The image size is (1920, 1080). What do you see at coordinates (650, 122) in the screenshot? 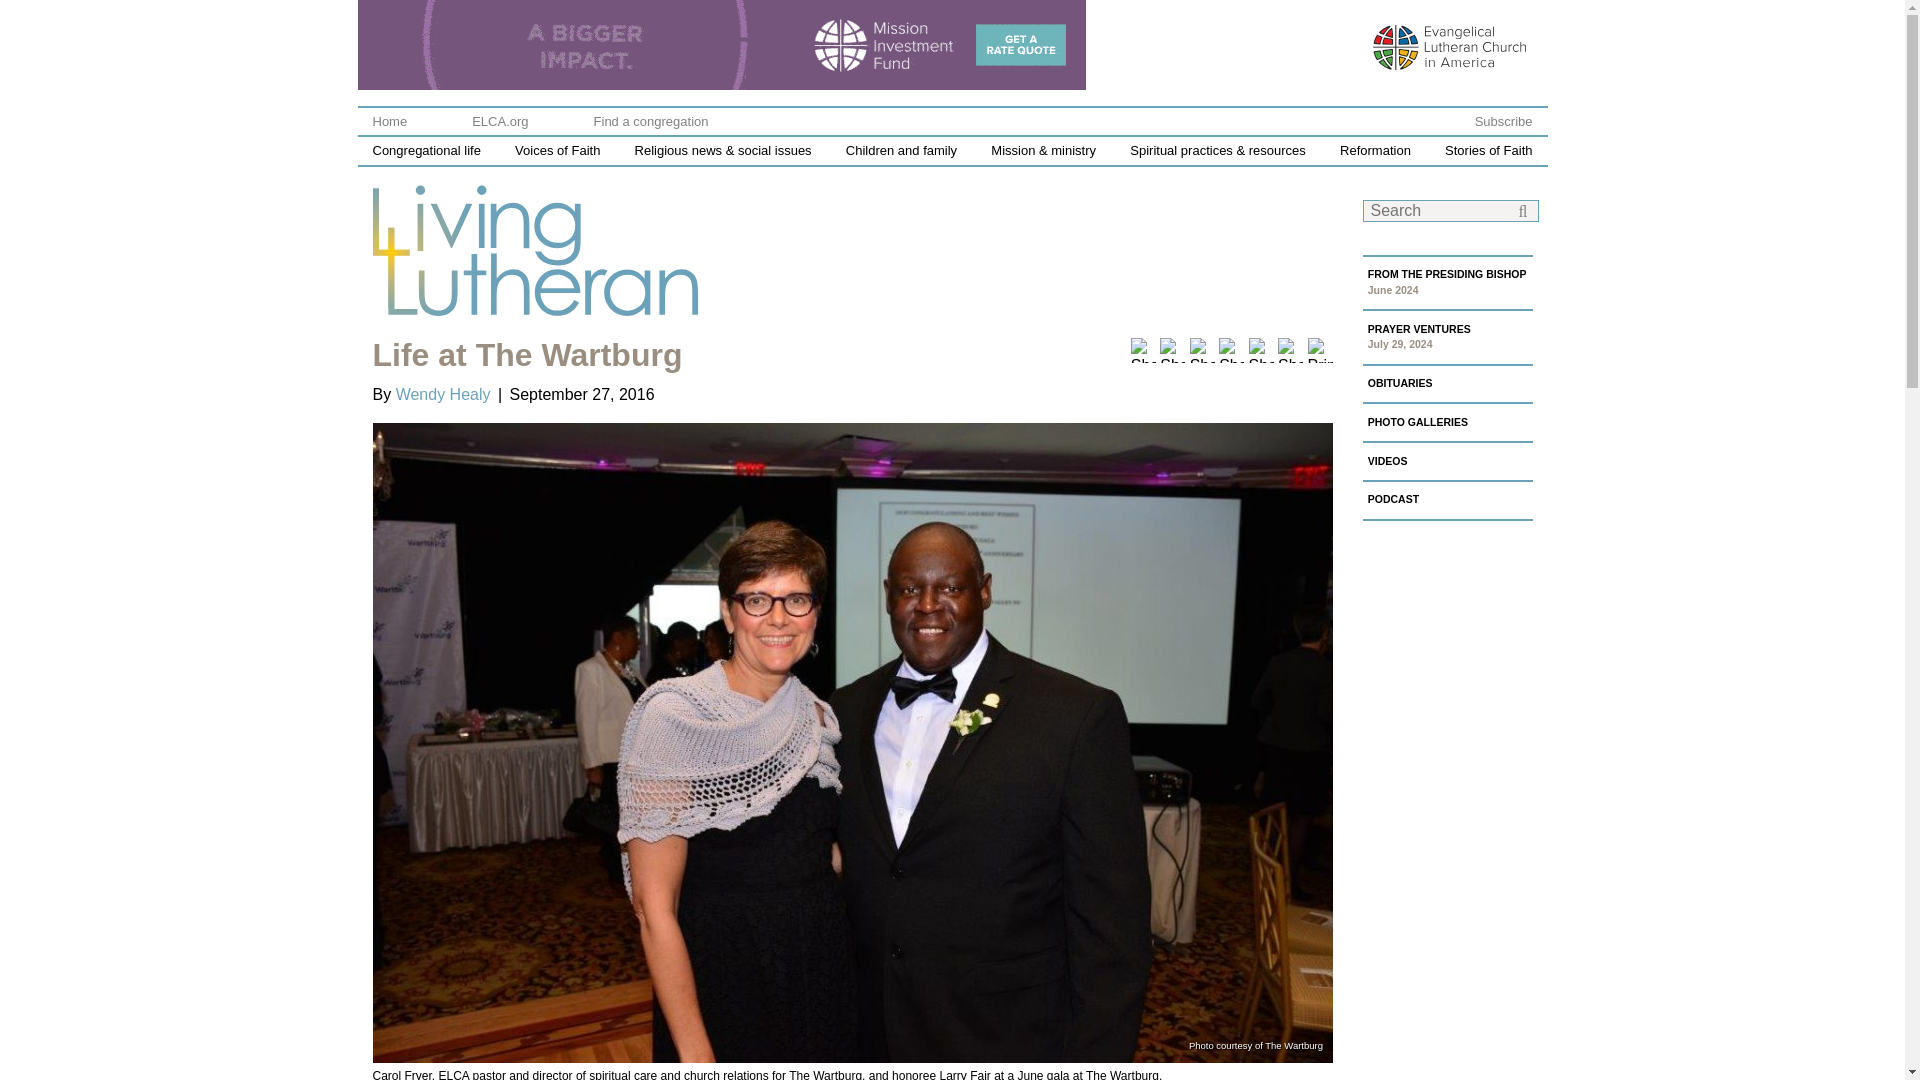
I see `Find a congregation` at bounding box center [650, 122].